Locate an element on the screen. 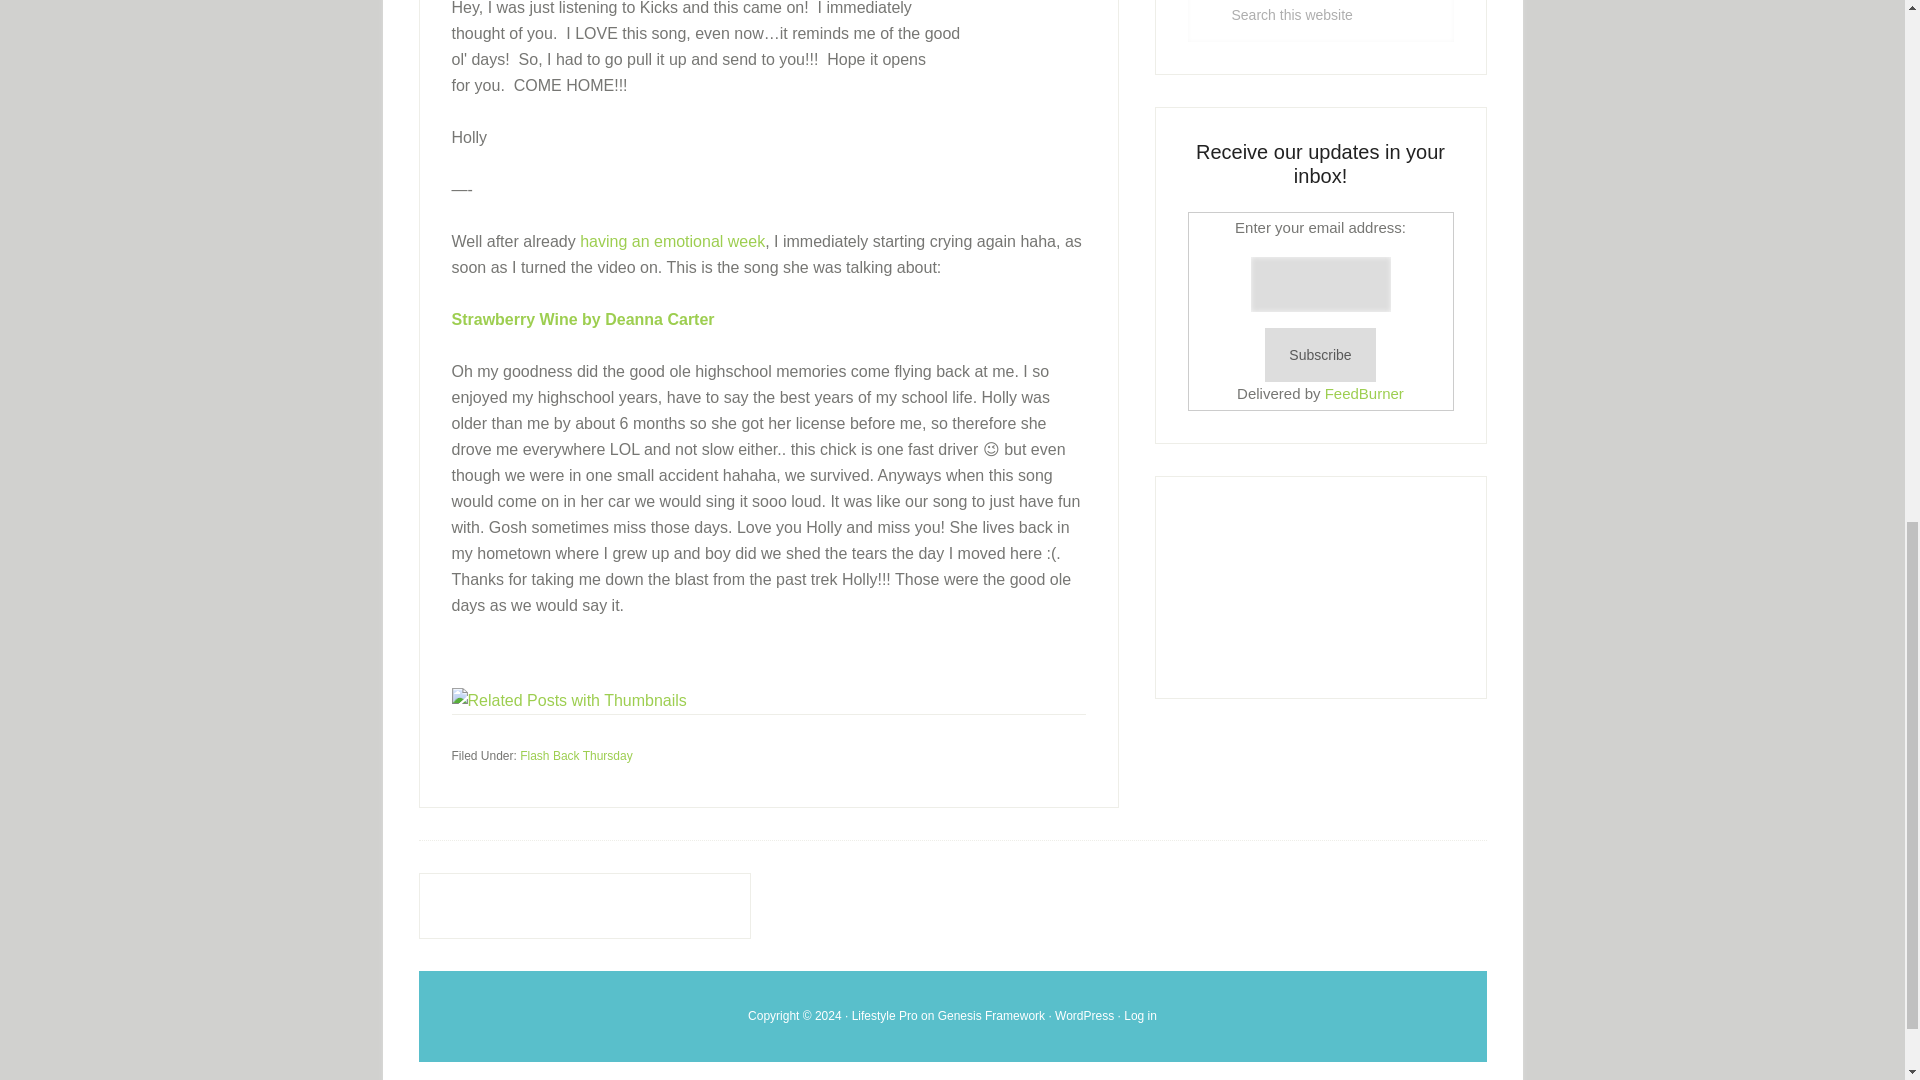 Image resolution: width=1920 pixels, height=1080 pixels. Subscribe is located at coordinates (1320, 356).